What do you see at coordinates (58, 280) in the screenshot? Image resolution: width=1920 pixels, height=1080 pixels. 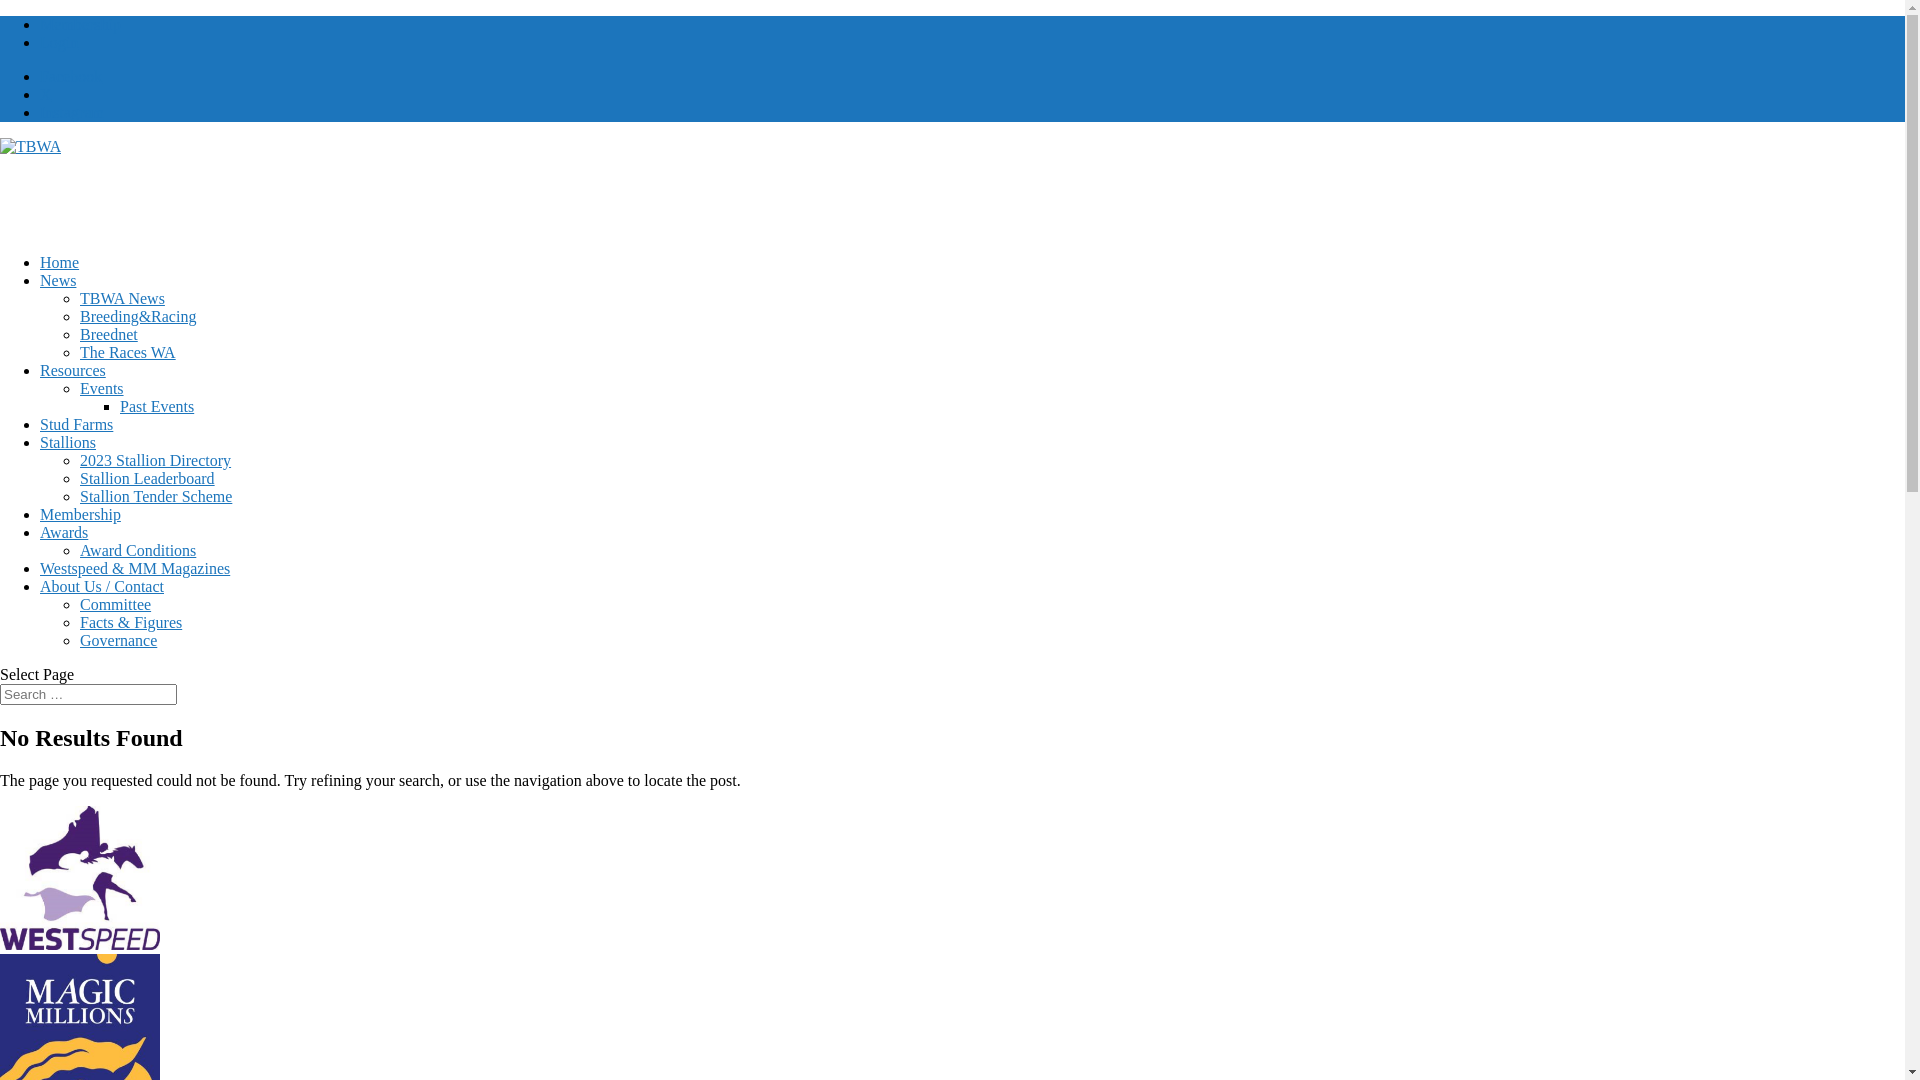 I see `News` at bounding box center [58, 280].